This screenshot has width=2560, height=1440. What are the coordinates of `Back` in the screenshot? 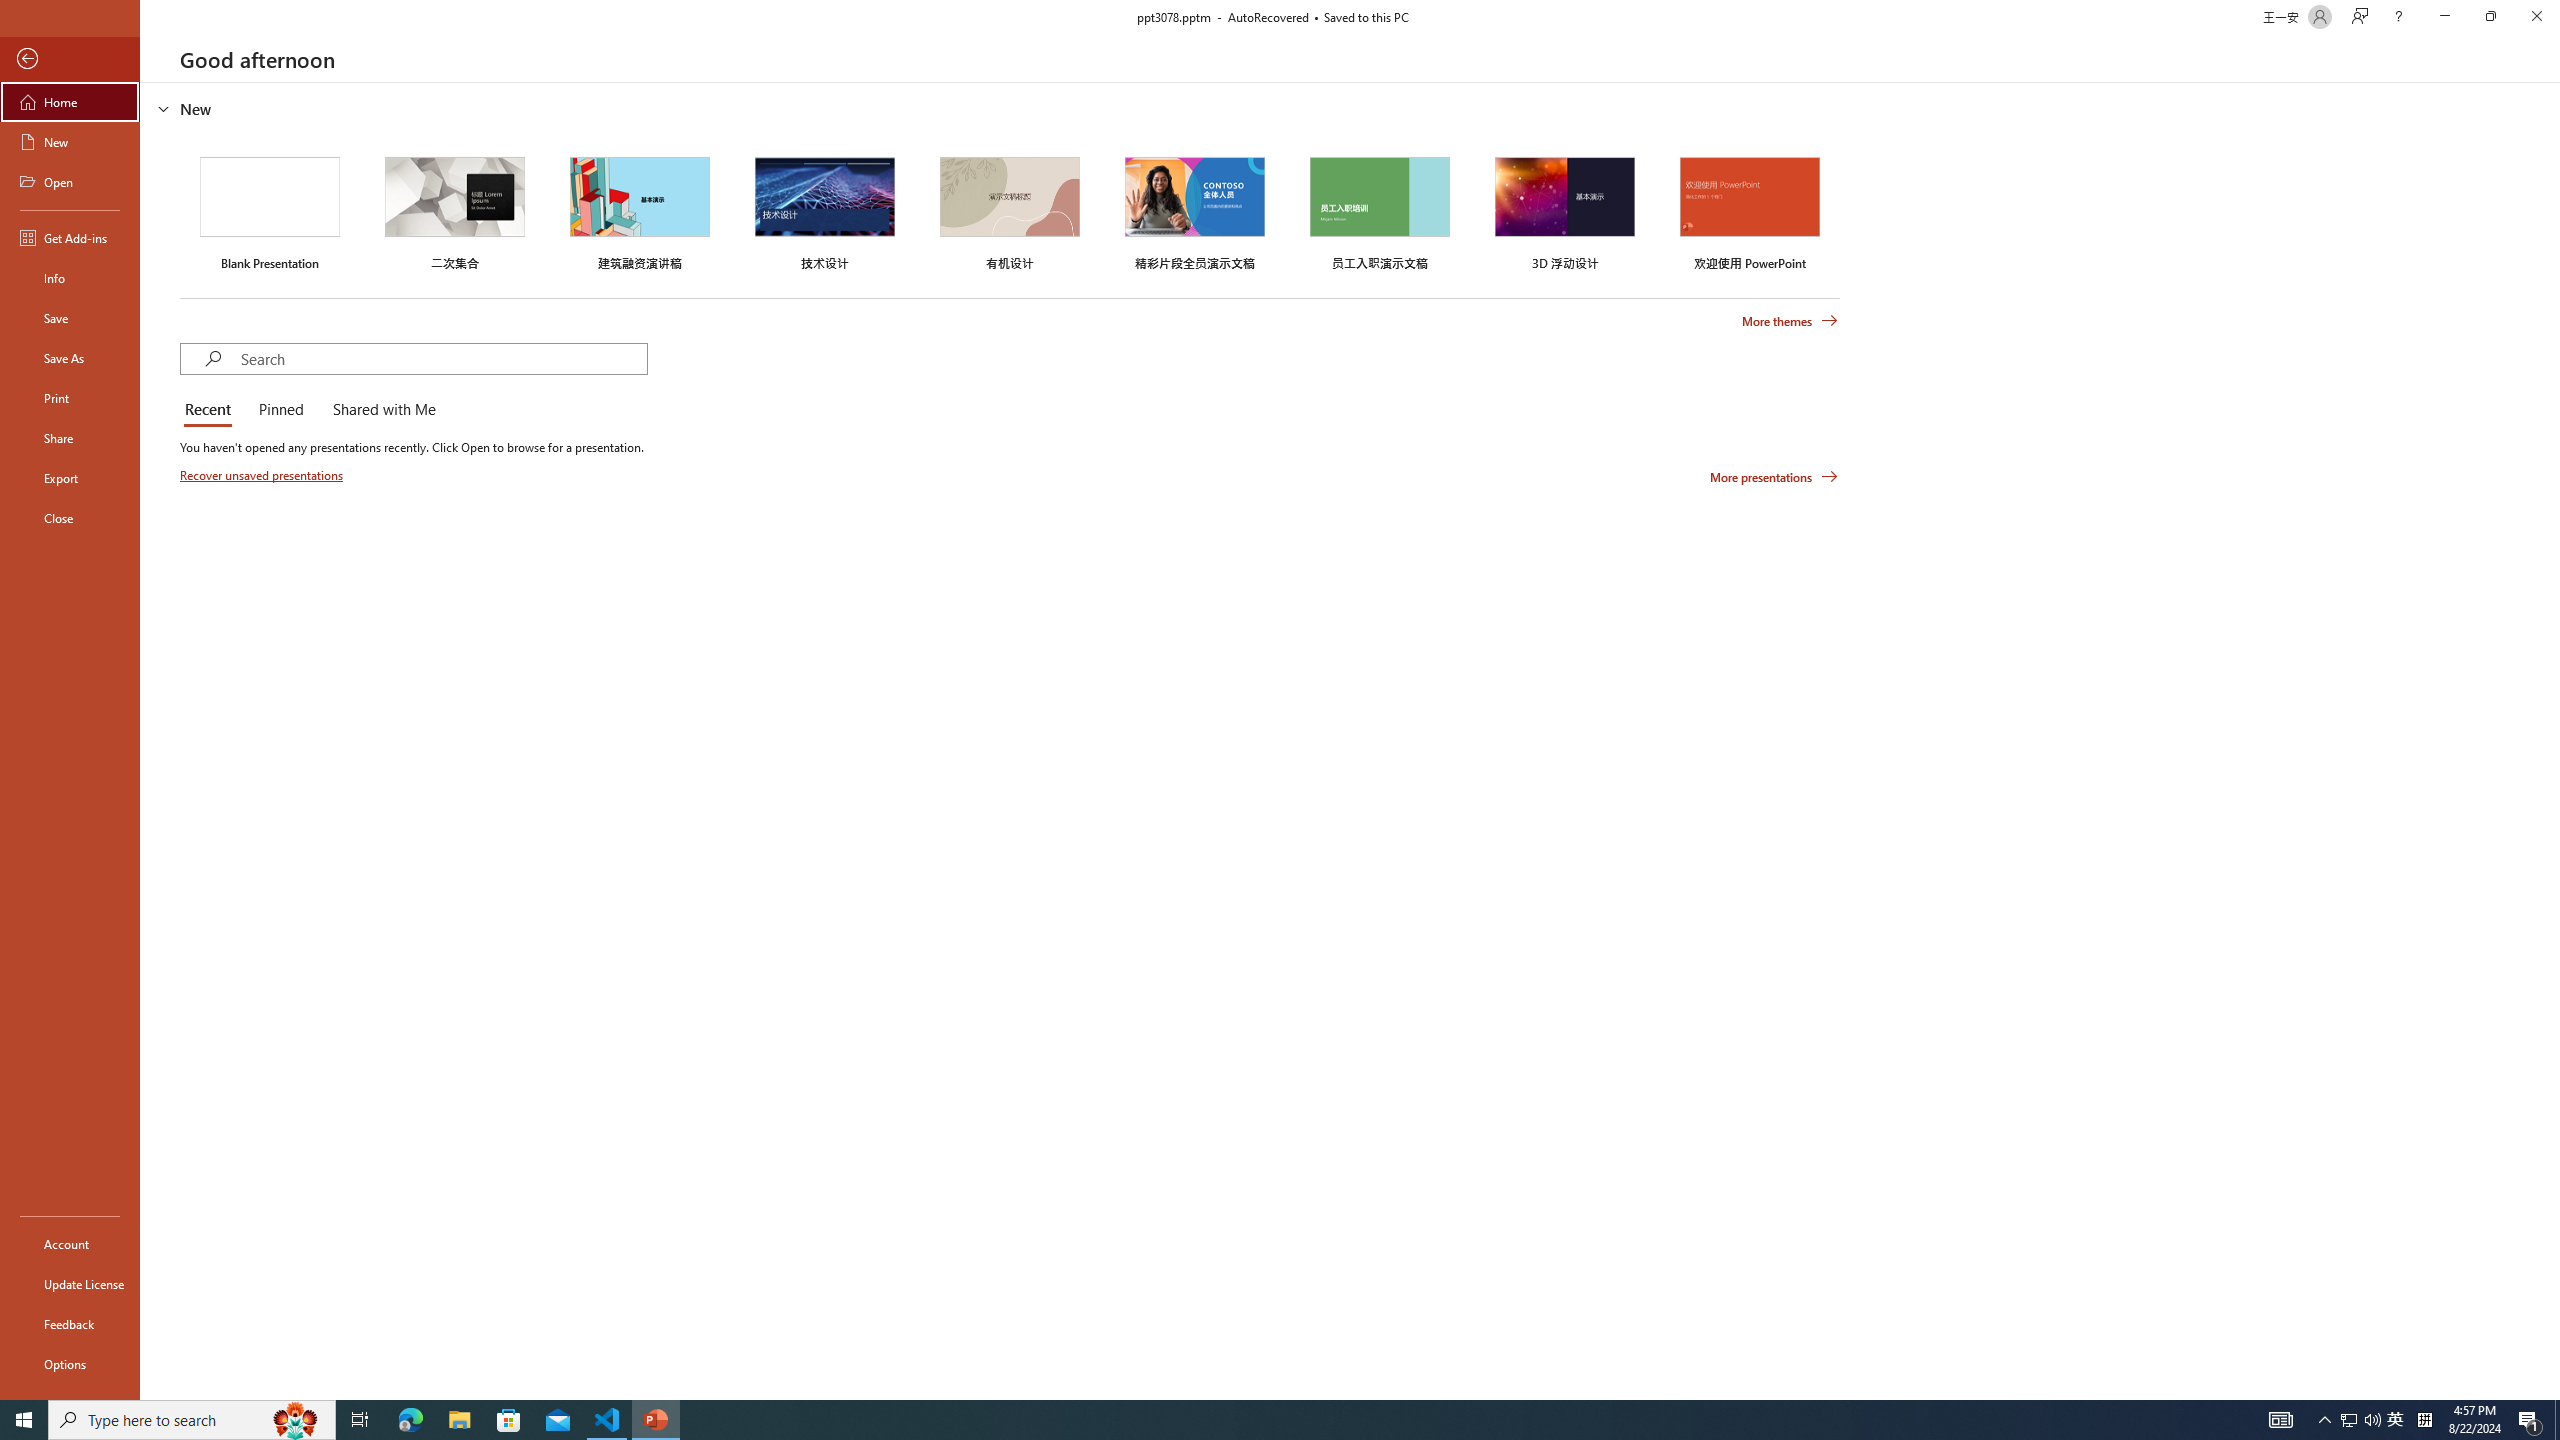 It's located at (70, 60).